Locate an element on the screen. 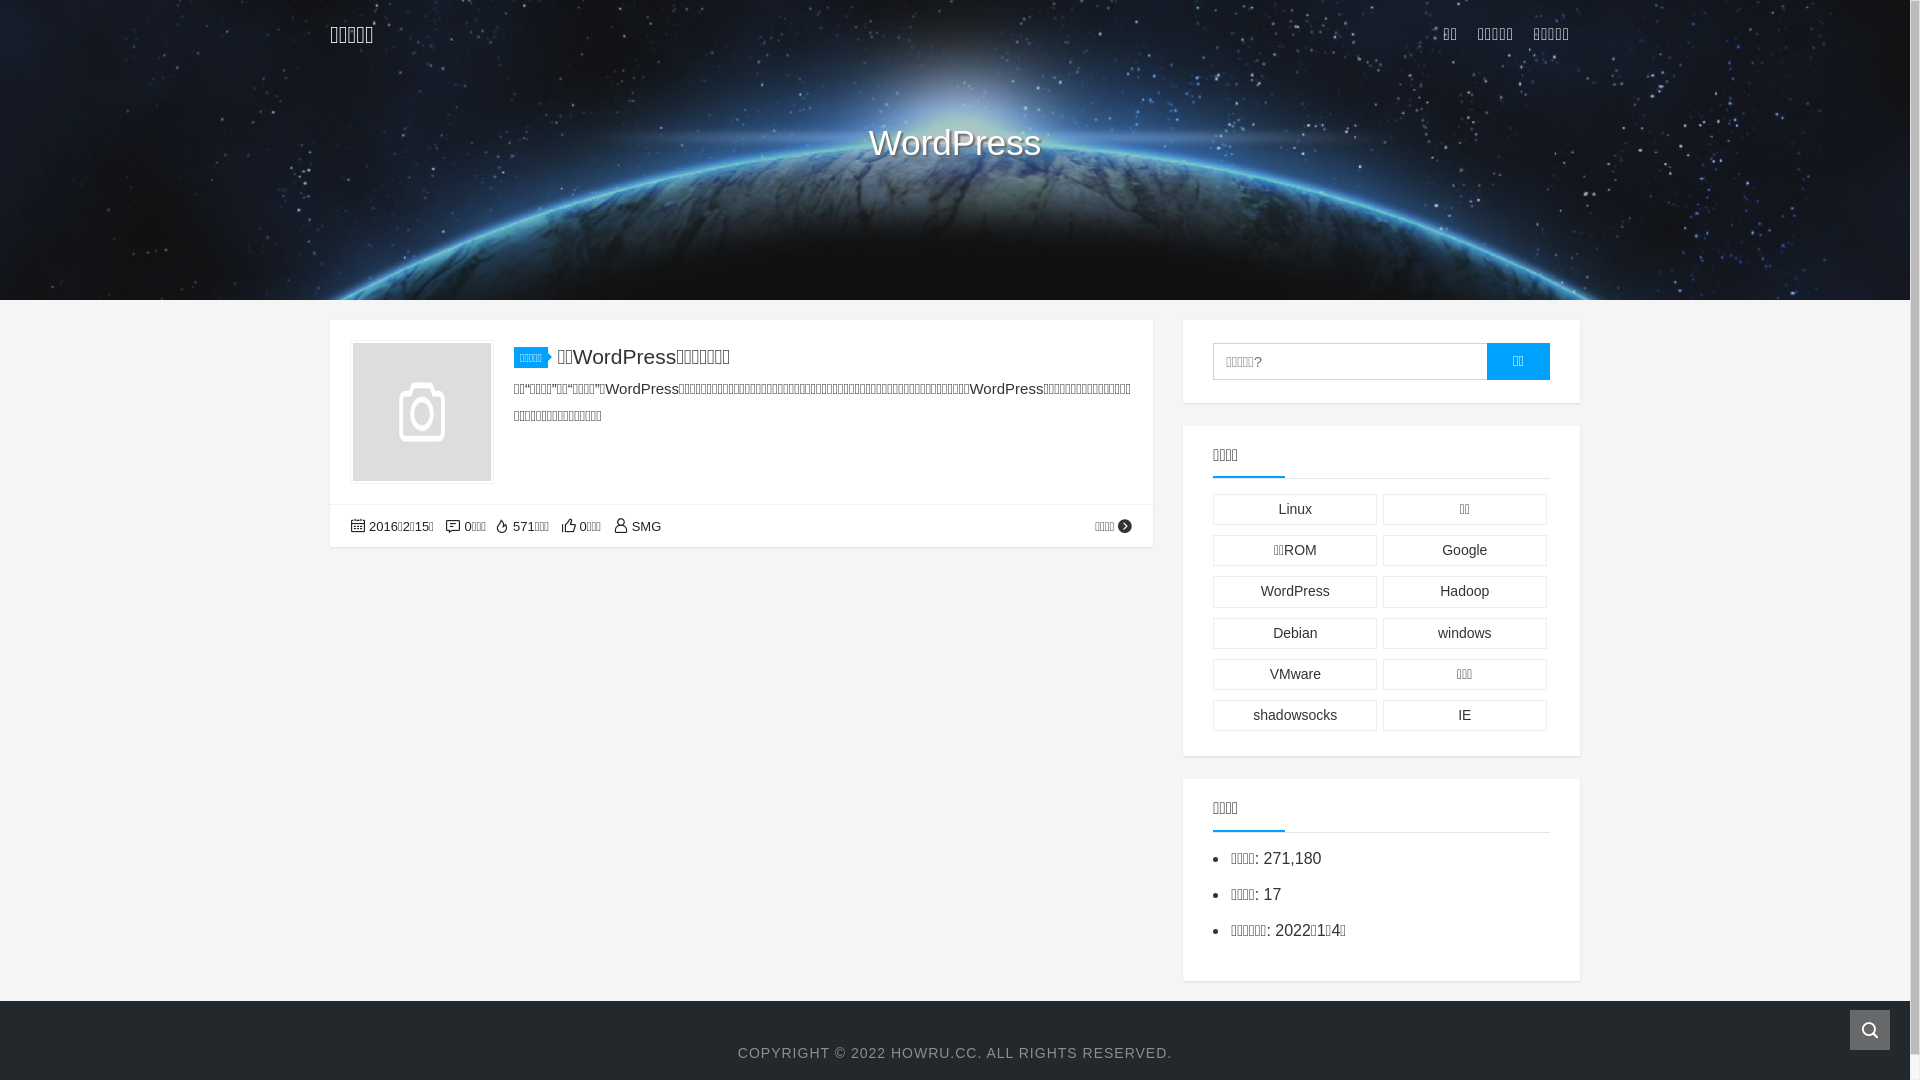 The width and height of the screenshot is (1920, 1080). shadowsocks is located at coordinates (1295, 716).